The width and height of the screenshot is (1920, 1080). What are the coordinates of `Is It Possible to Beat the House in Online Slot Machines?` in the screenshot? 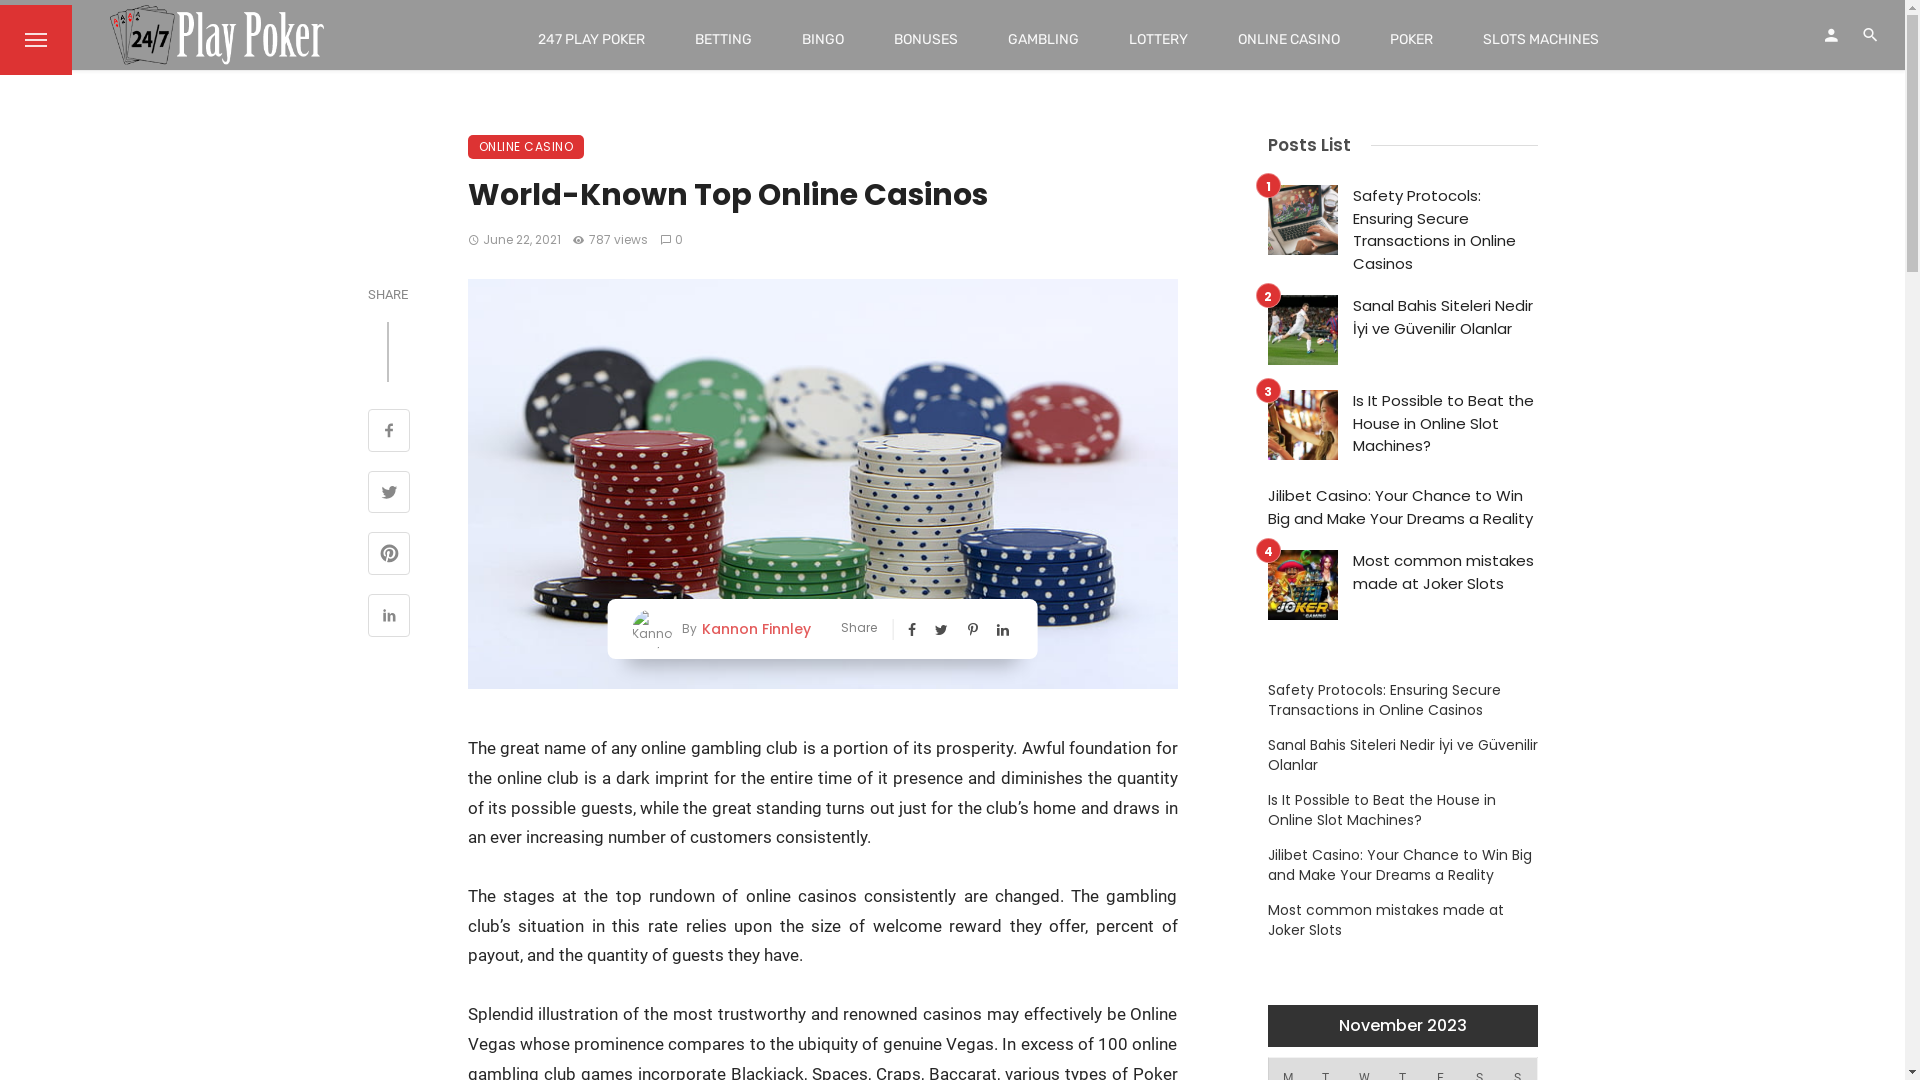 It's located at (1403, 810).